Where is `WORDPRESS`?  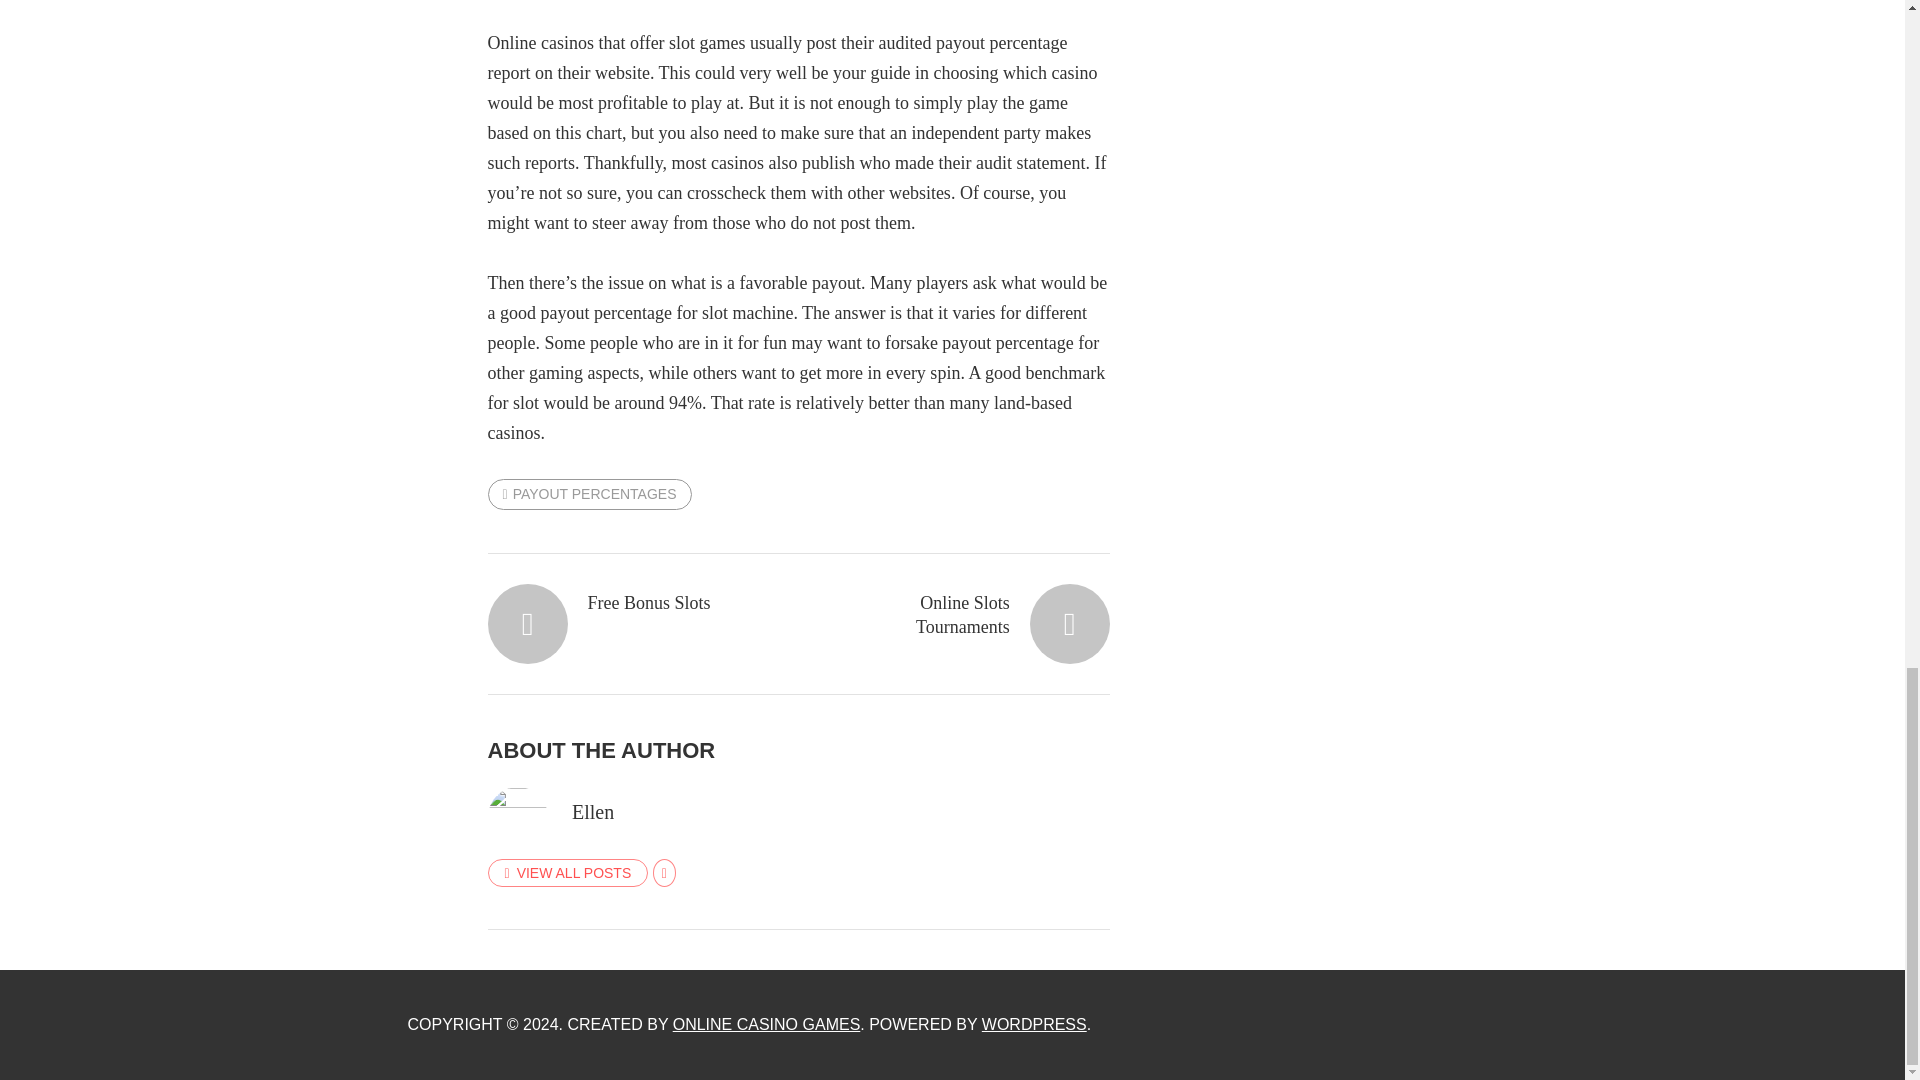
WORDPRESS is located at coordinates (1034, 1024).